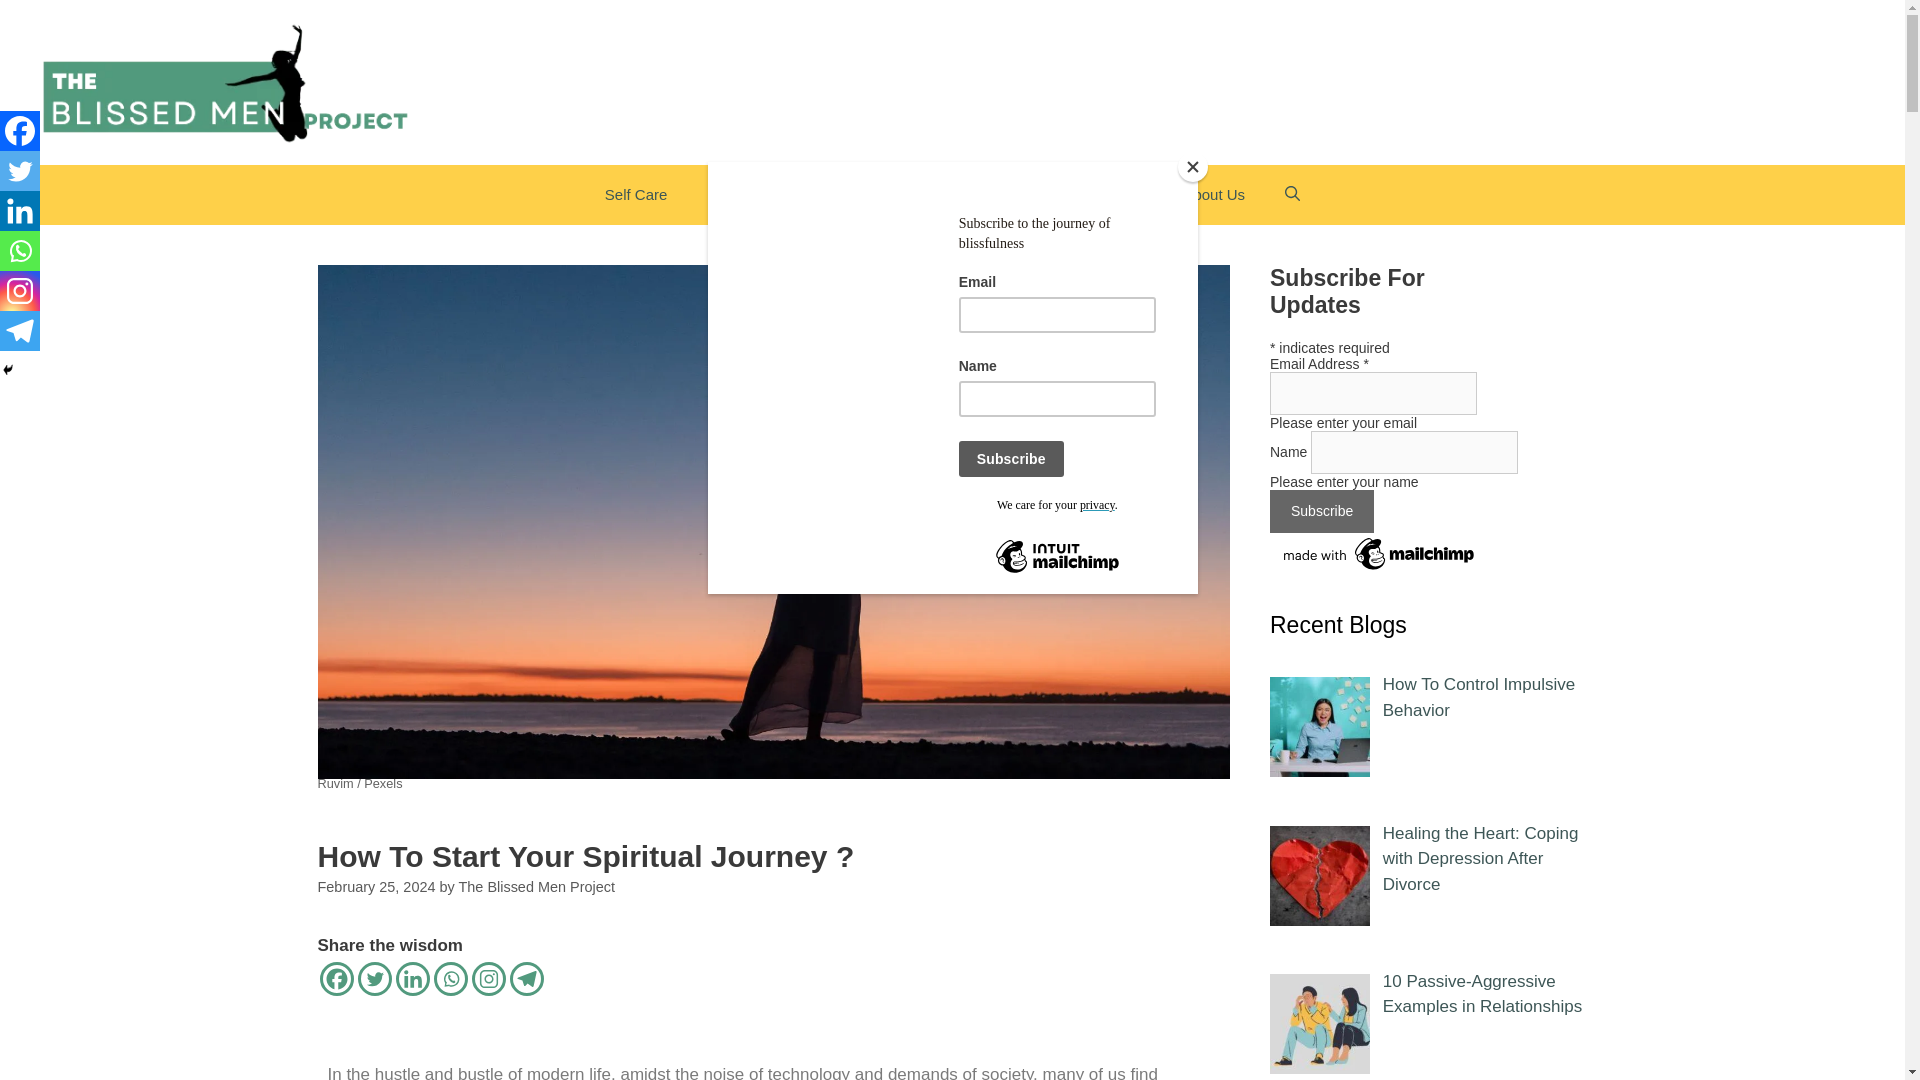 The width and height of the screenshot is (1920, 1080). I want to click on Telegram, so click(526, 978).